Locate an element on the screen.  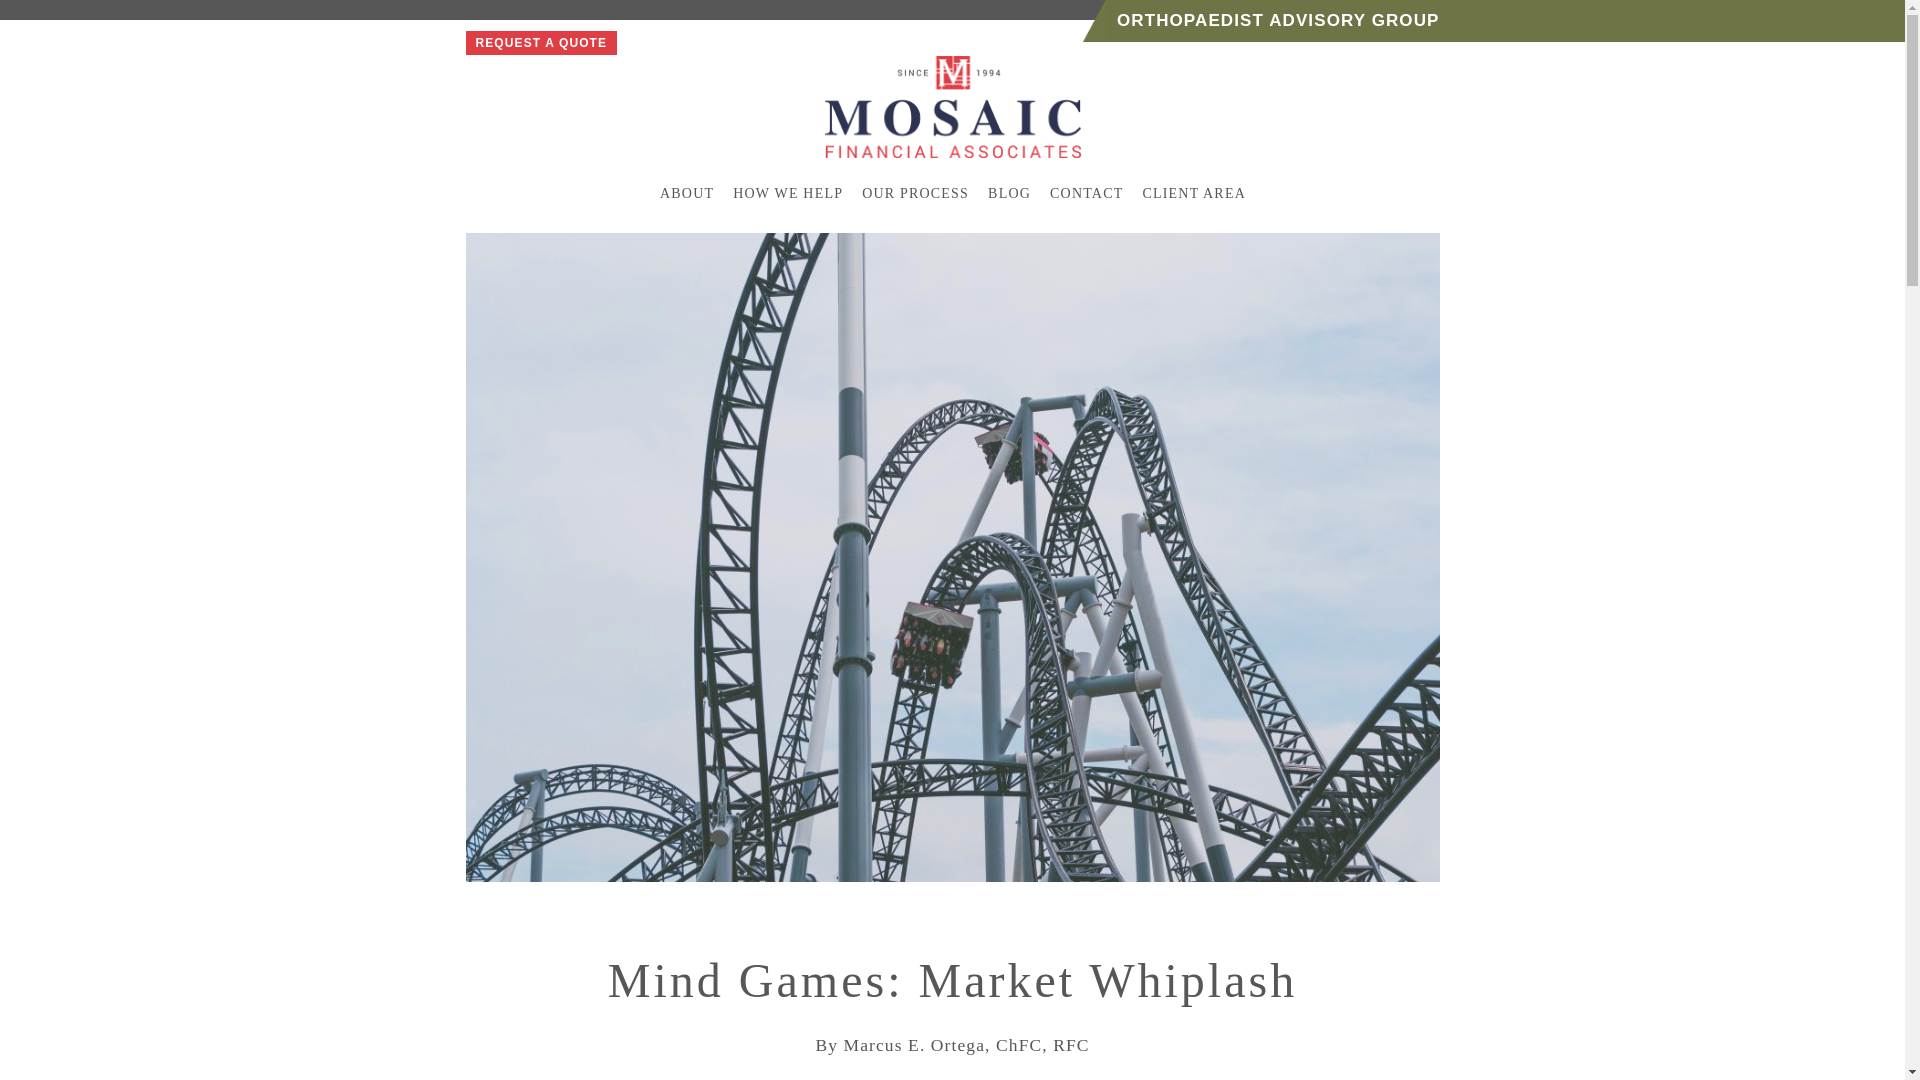
ABOUT is located at coordinates (686, 192).